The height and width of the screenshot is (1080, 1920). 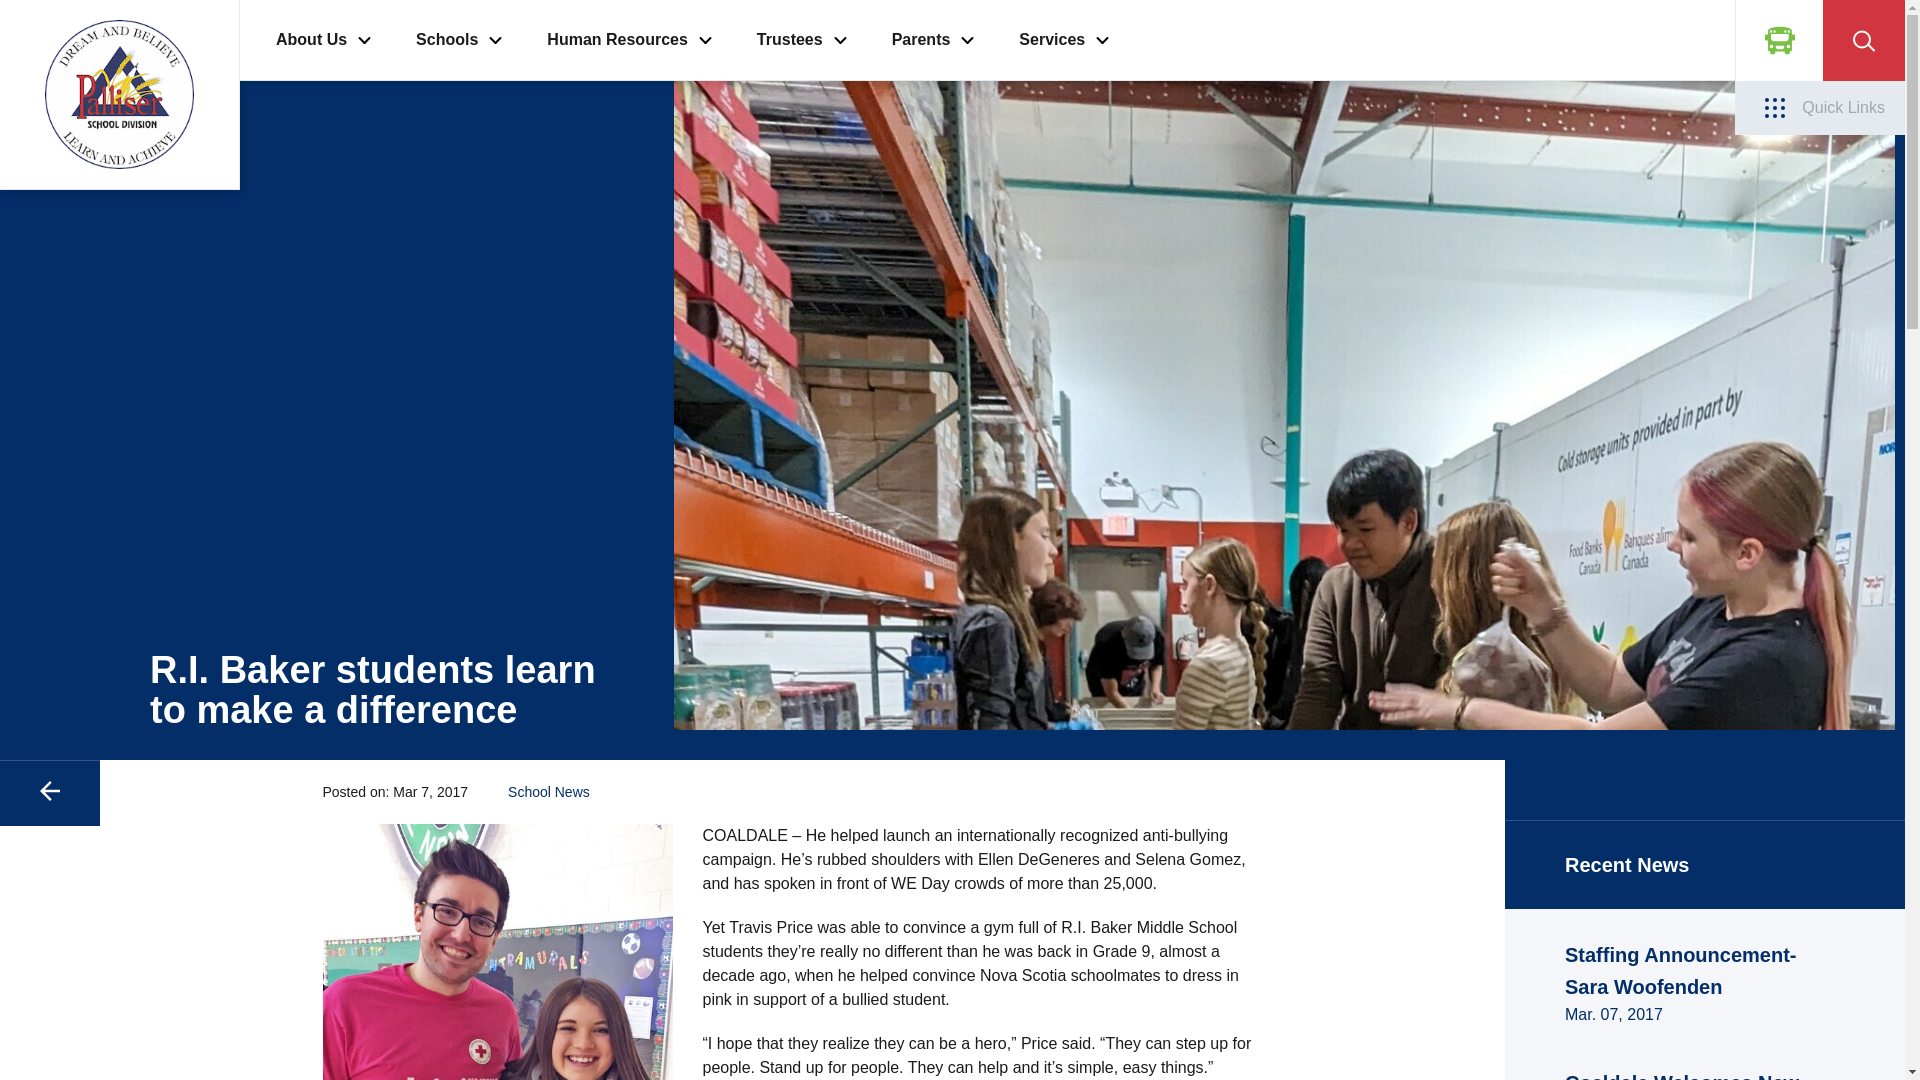 I want to click on Toggle next menu level, so click(x=494, y=39).